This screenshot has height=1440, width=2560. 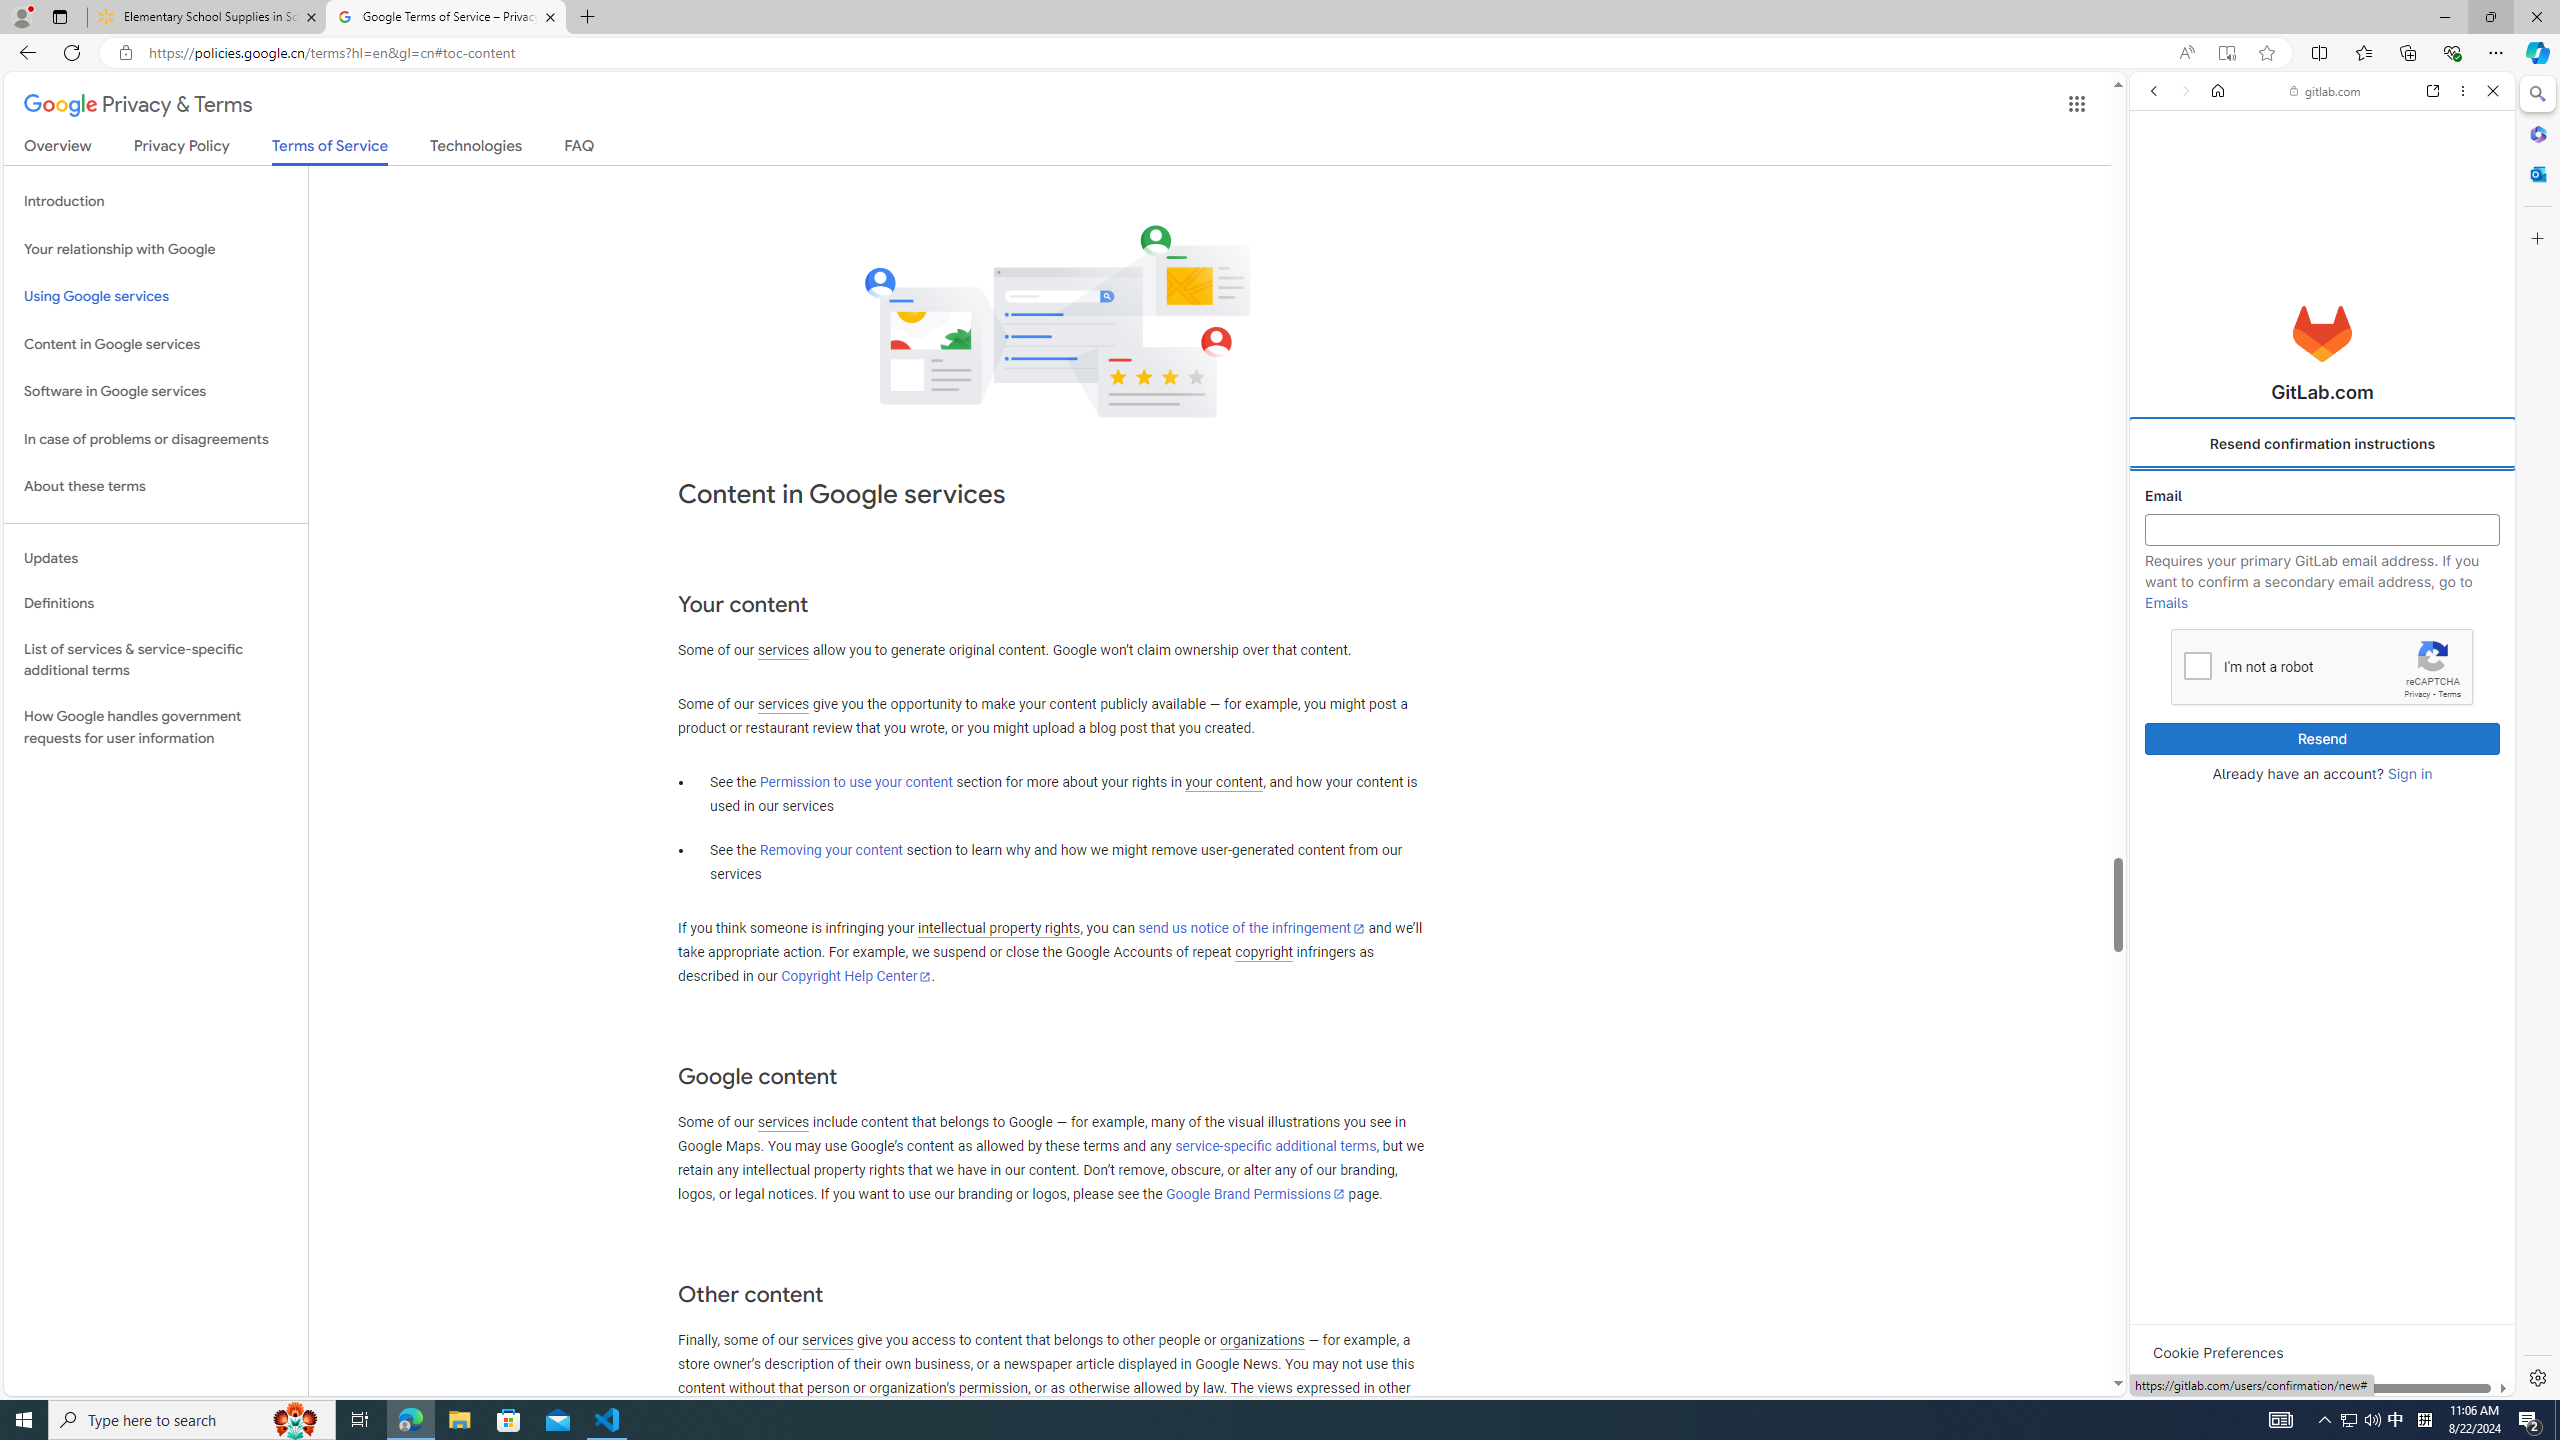 I want to click on Email, so click(x=2323, y=530).